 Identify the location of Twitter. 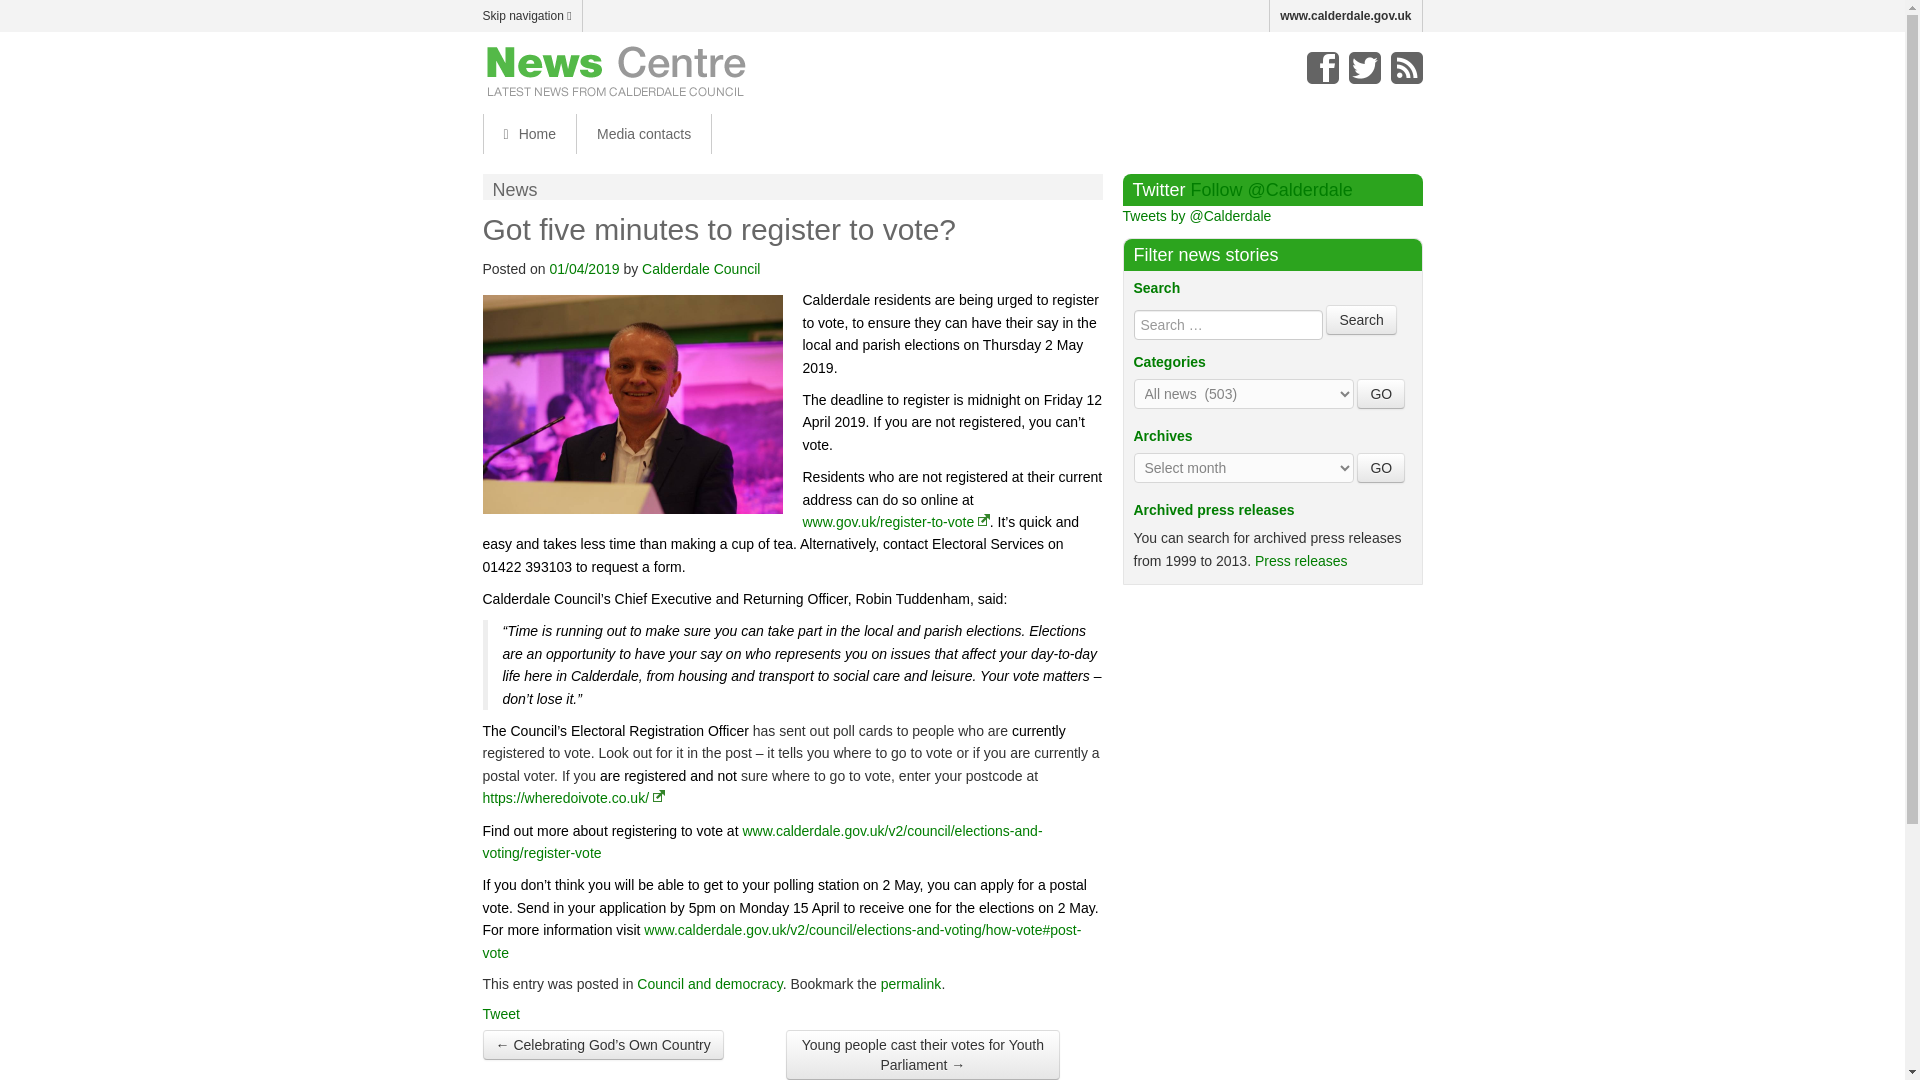
(1364, 68).